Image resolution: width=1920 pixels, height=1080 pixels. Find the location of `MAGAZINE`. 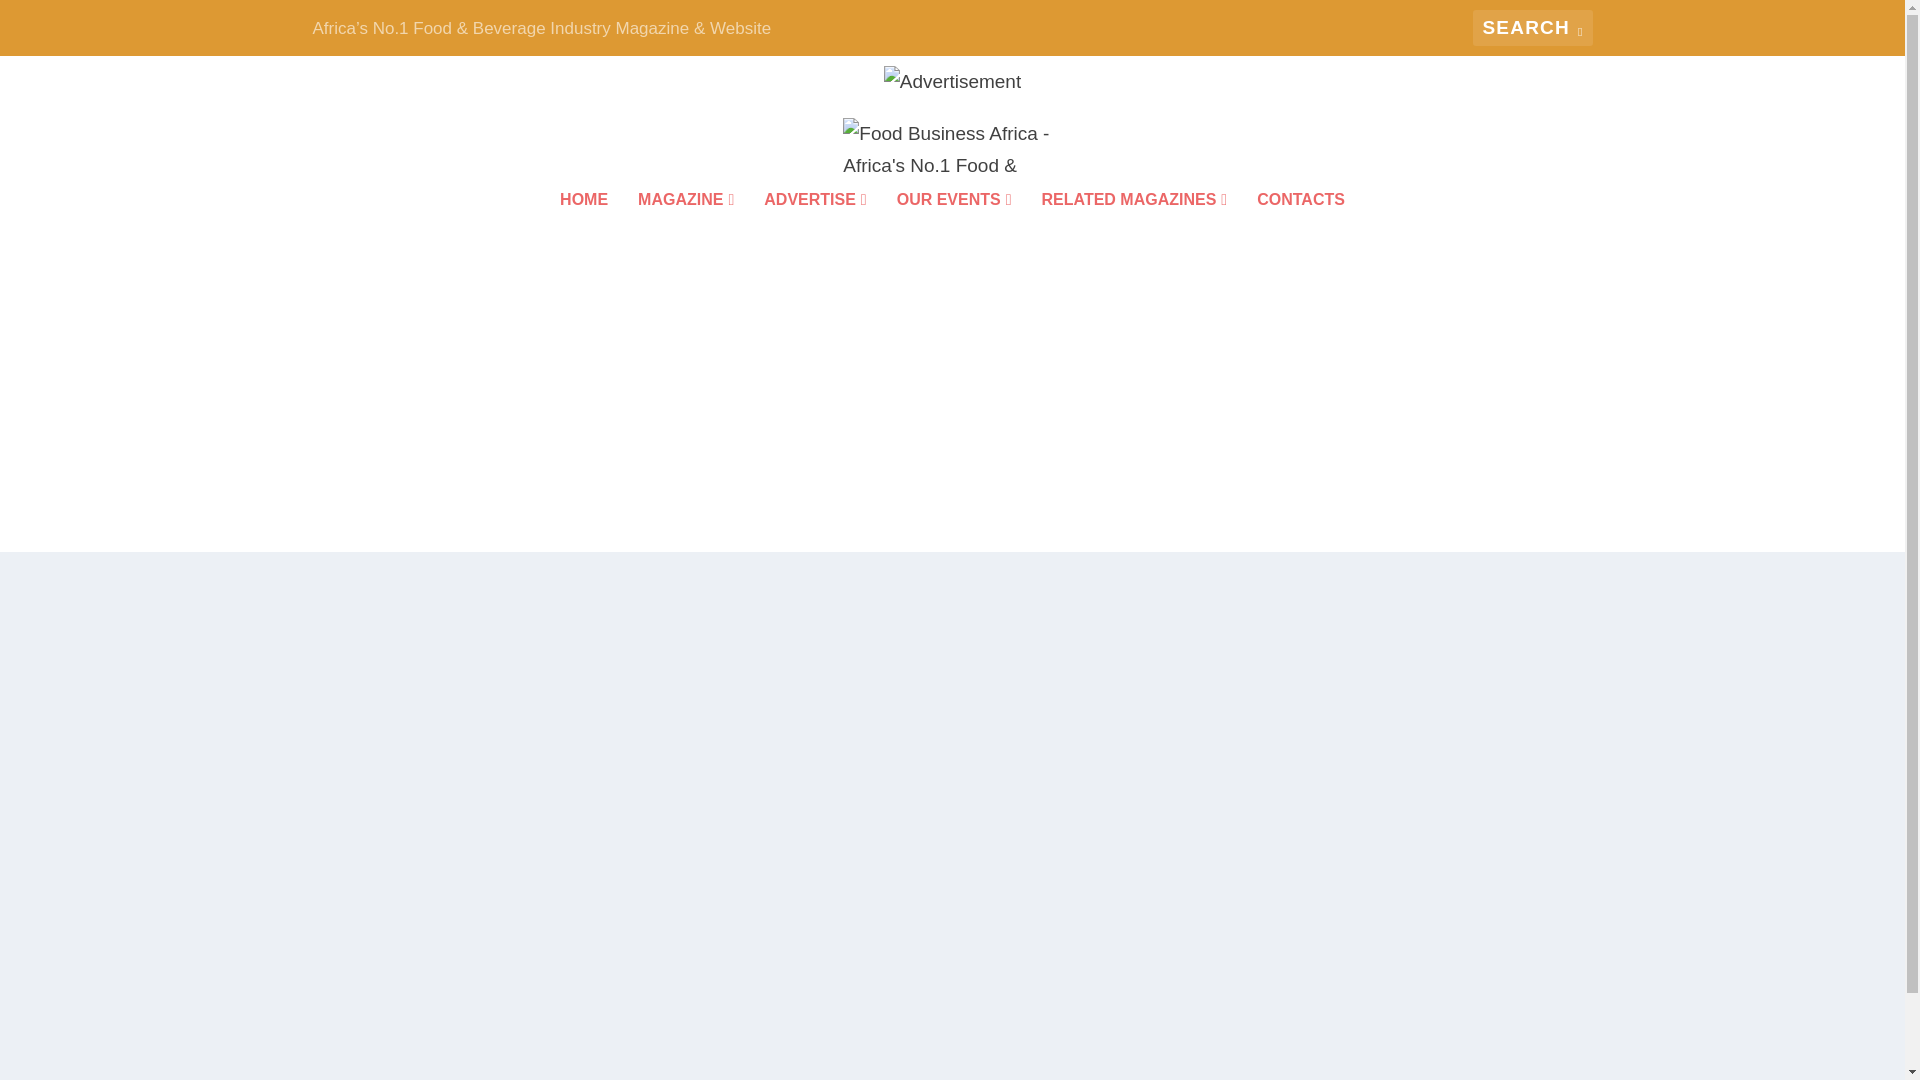

MAGAZINE is located at coordinates (685, 227).